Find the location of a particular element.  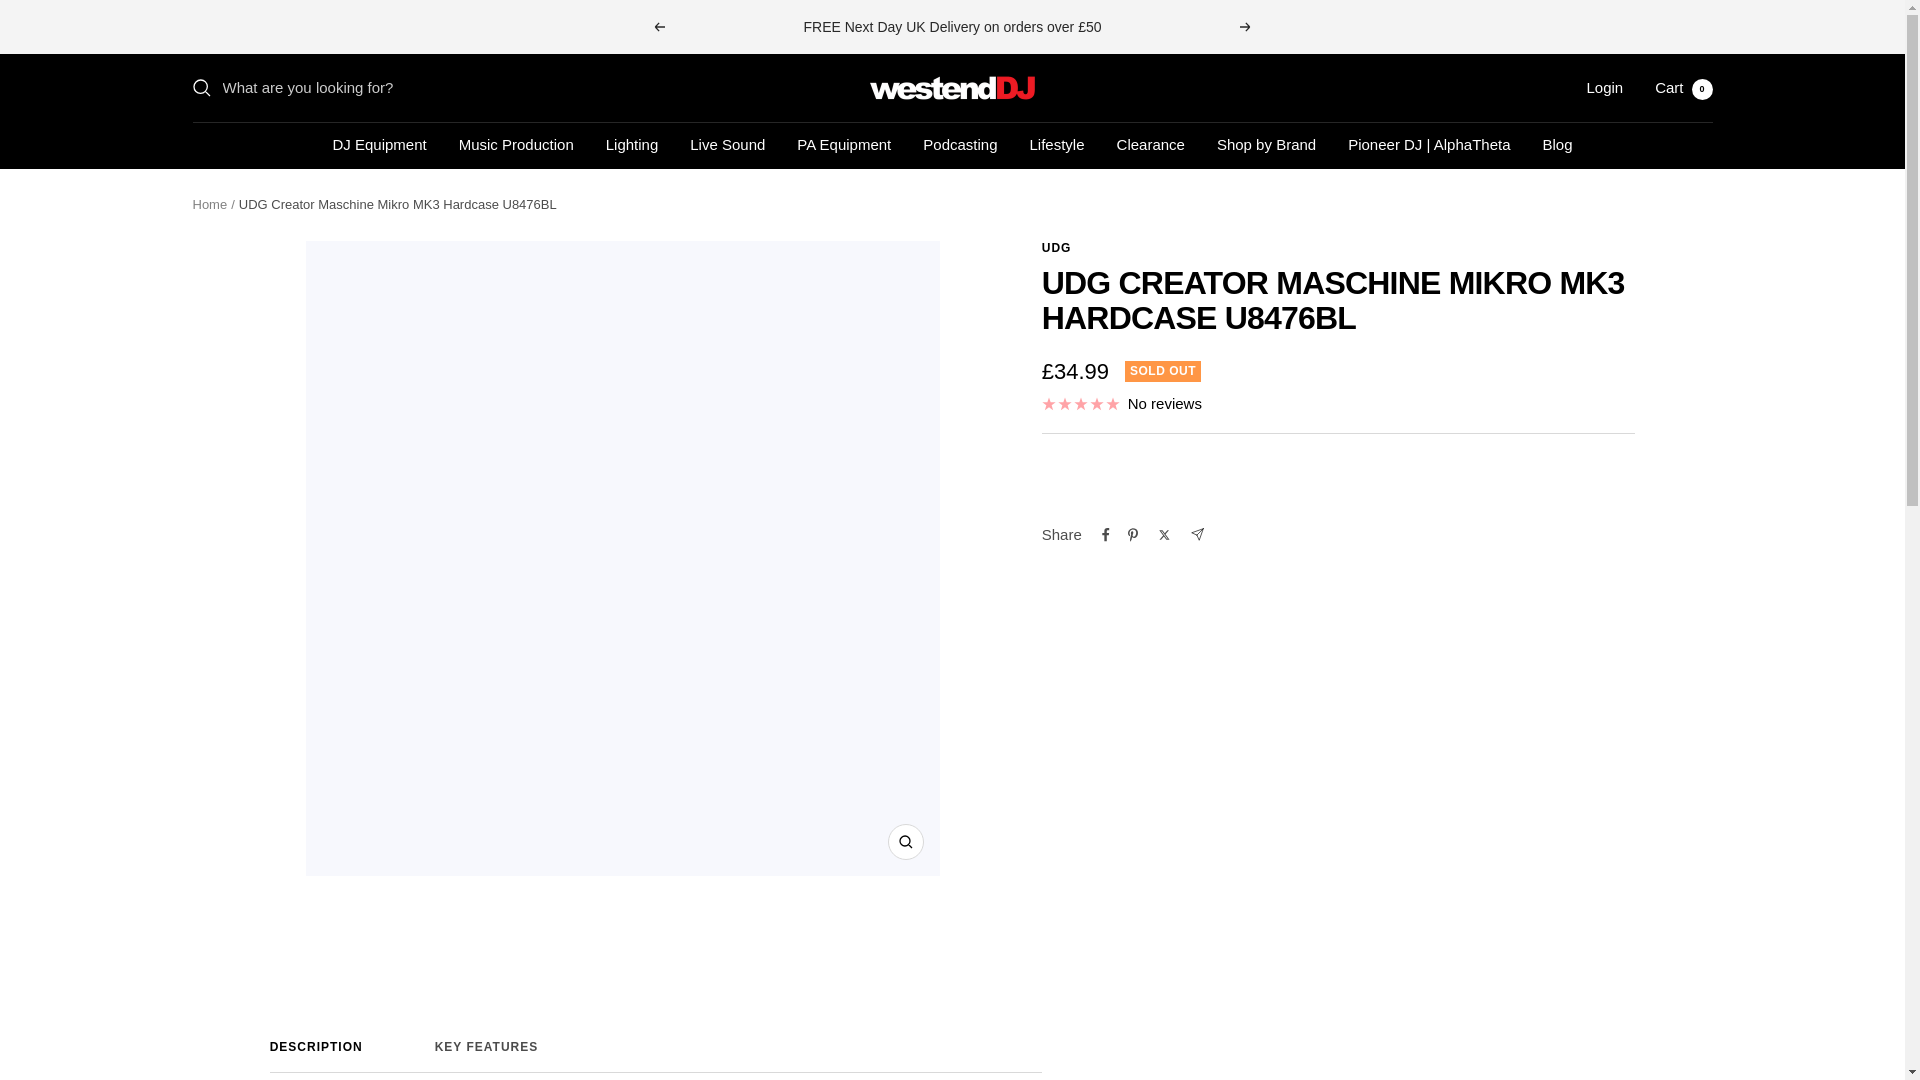

Lifestyle is located at coordinates (656, 1056).